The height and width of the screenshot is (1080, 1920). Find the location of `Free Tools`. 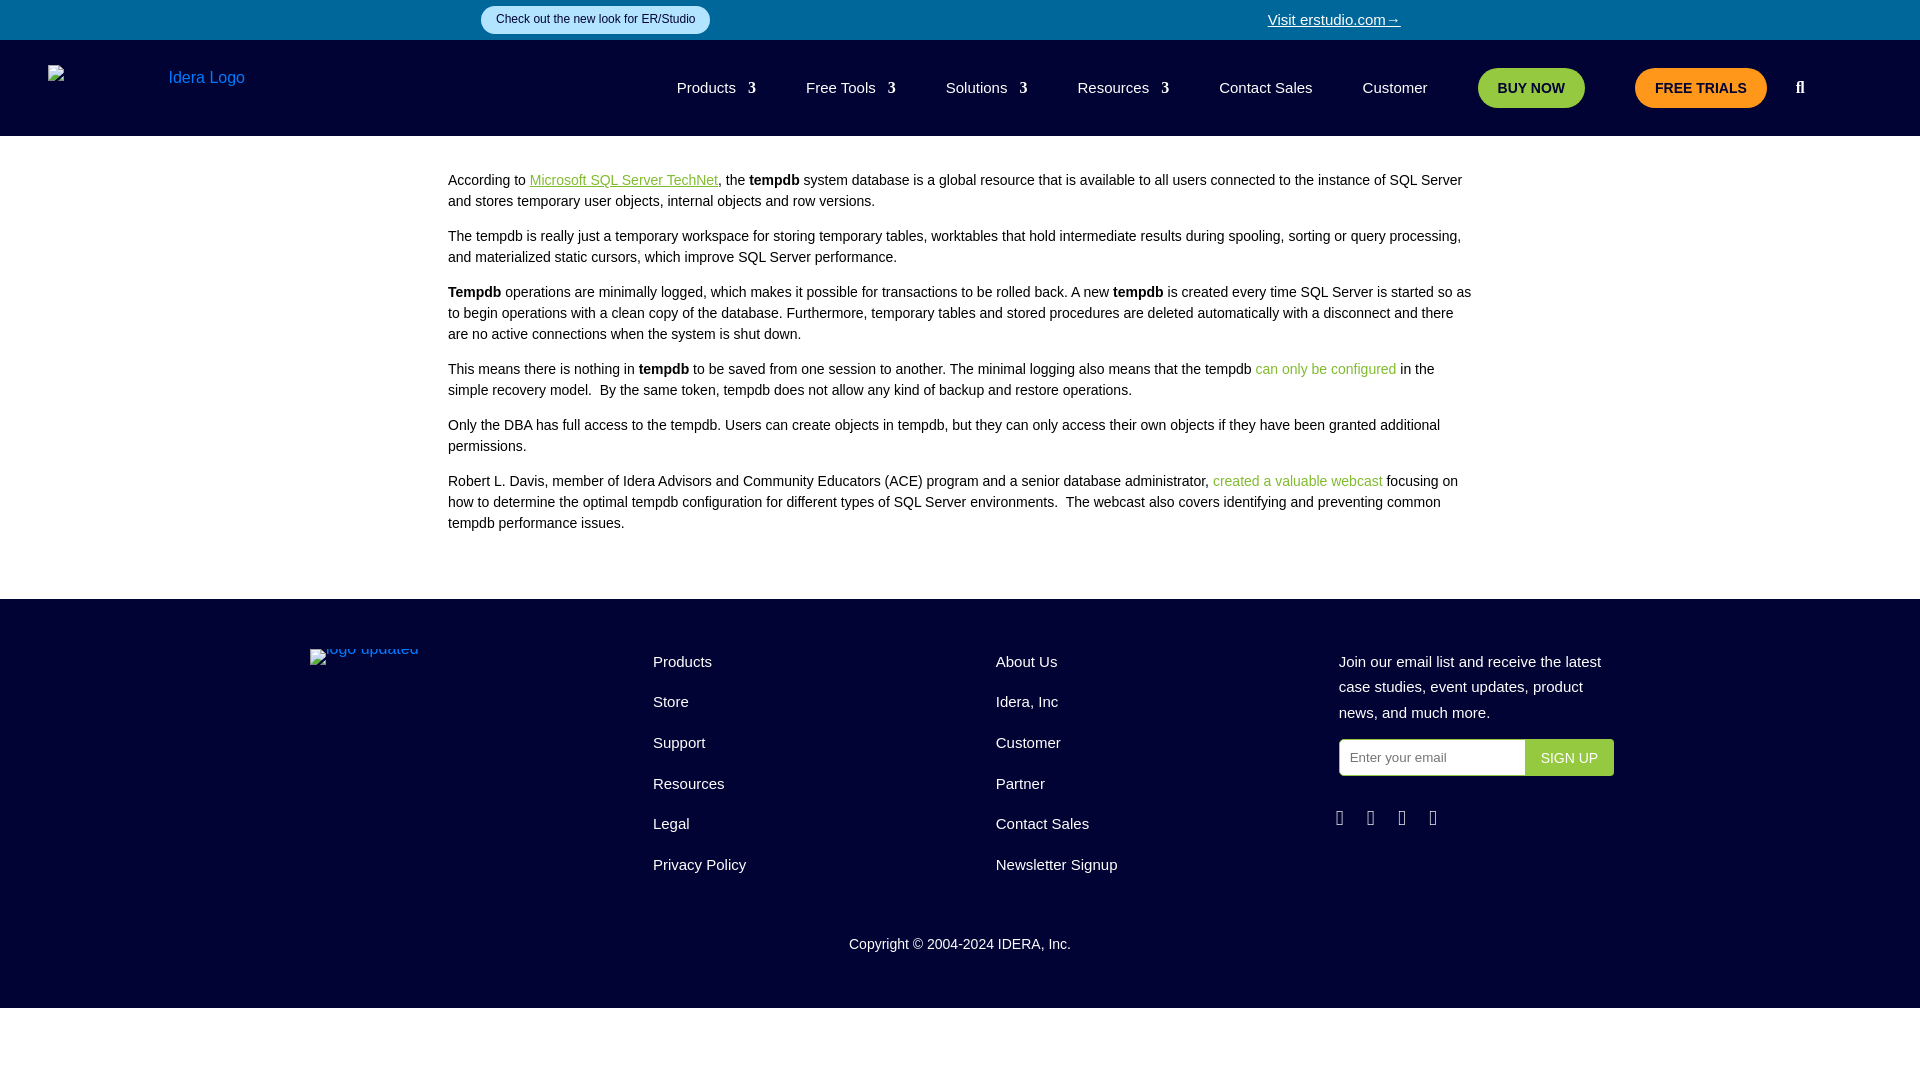

Free Tools is located at coordinates (851, 88).